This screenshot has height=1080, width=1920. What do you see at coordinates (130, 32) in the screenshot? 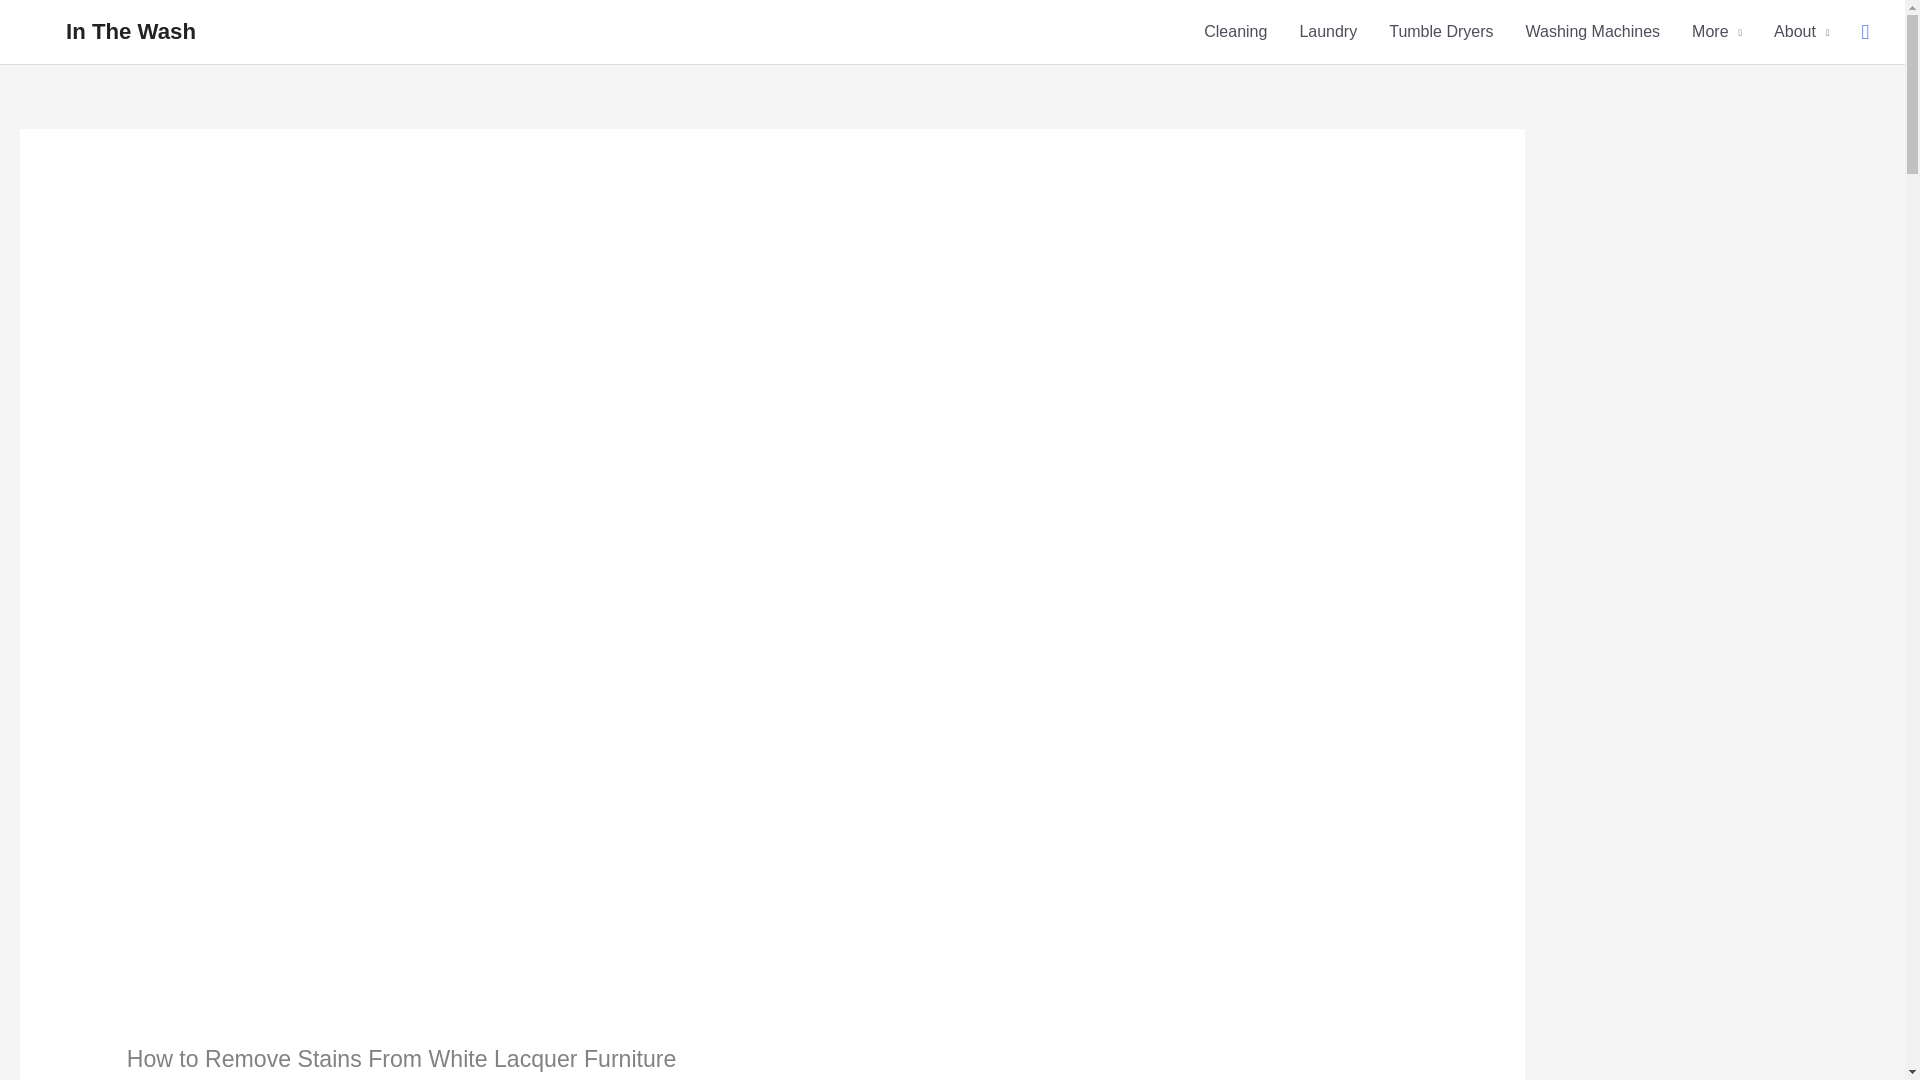
I see `In The Wash` at bounding box center [130, 32].